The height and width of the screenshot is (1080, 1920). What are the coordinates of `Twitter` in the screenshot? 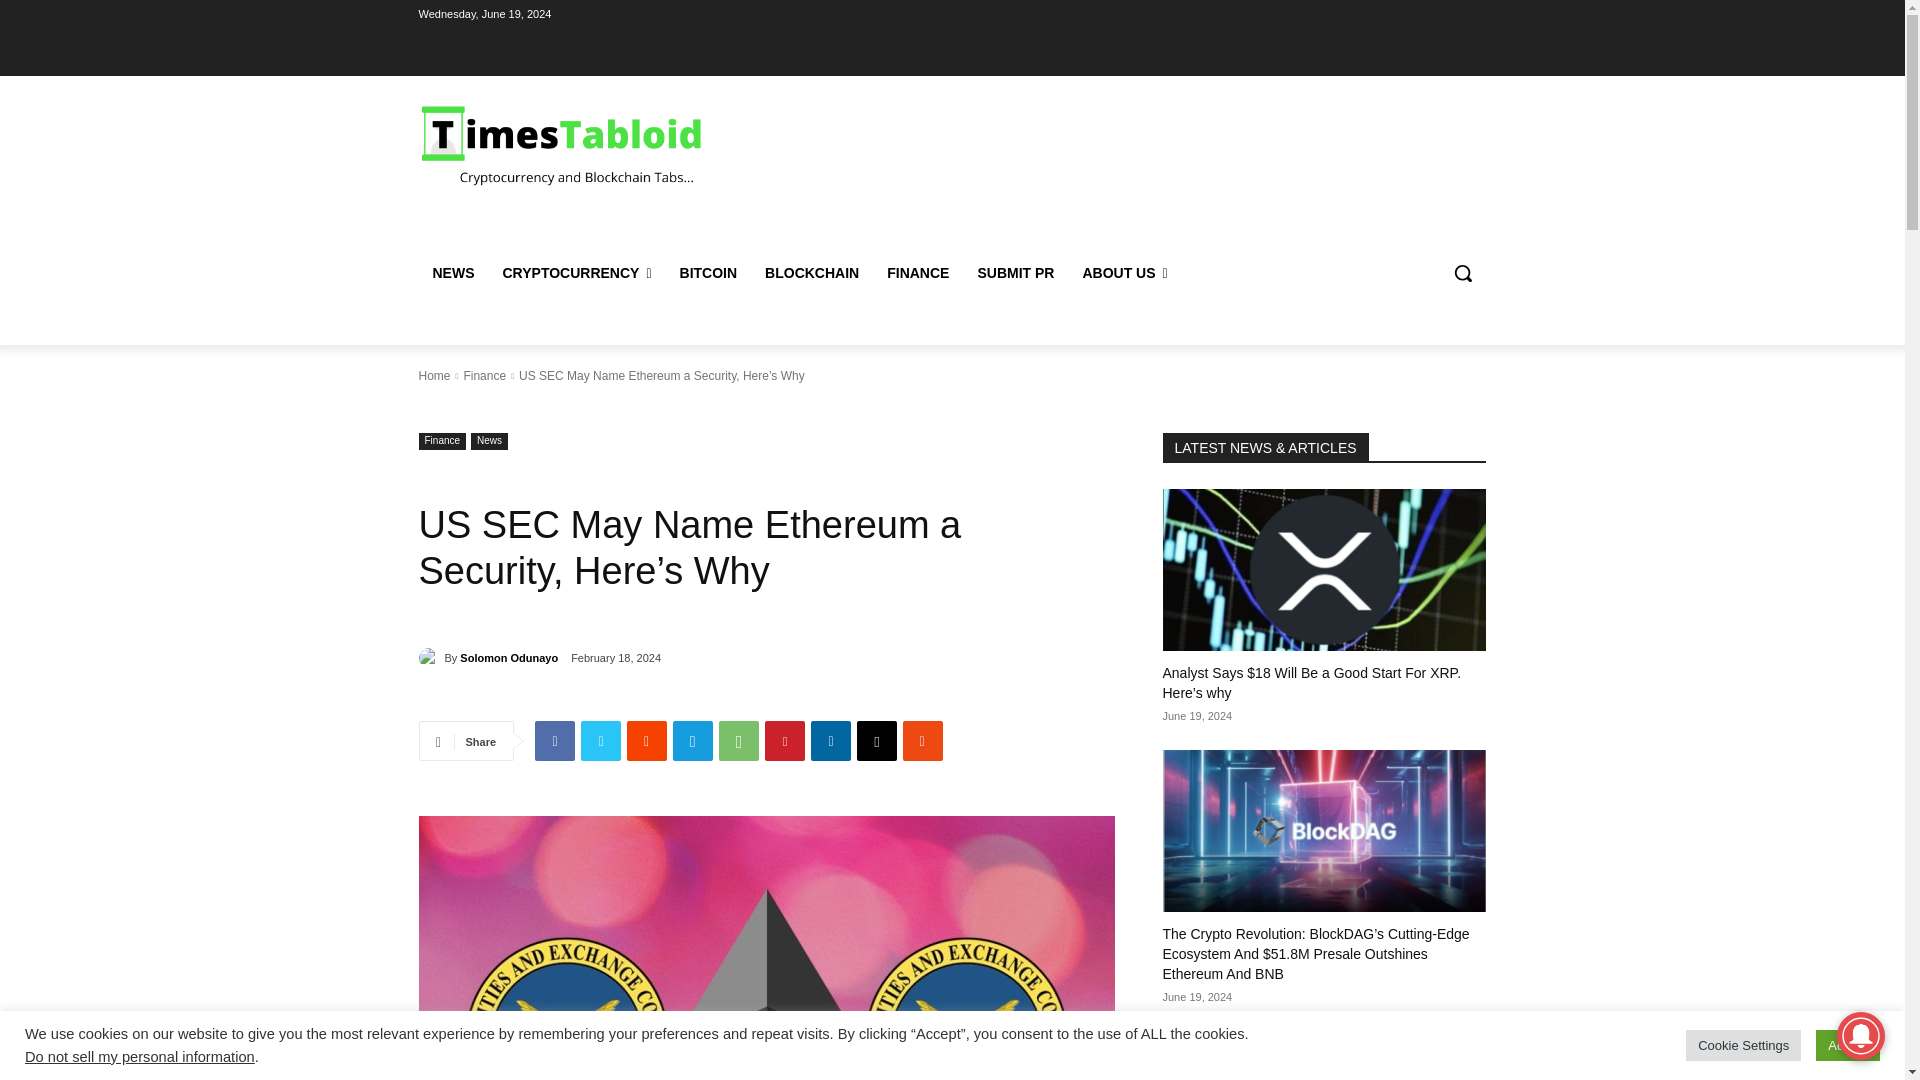 It's located at (600, 741).